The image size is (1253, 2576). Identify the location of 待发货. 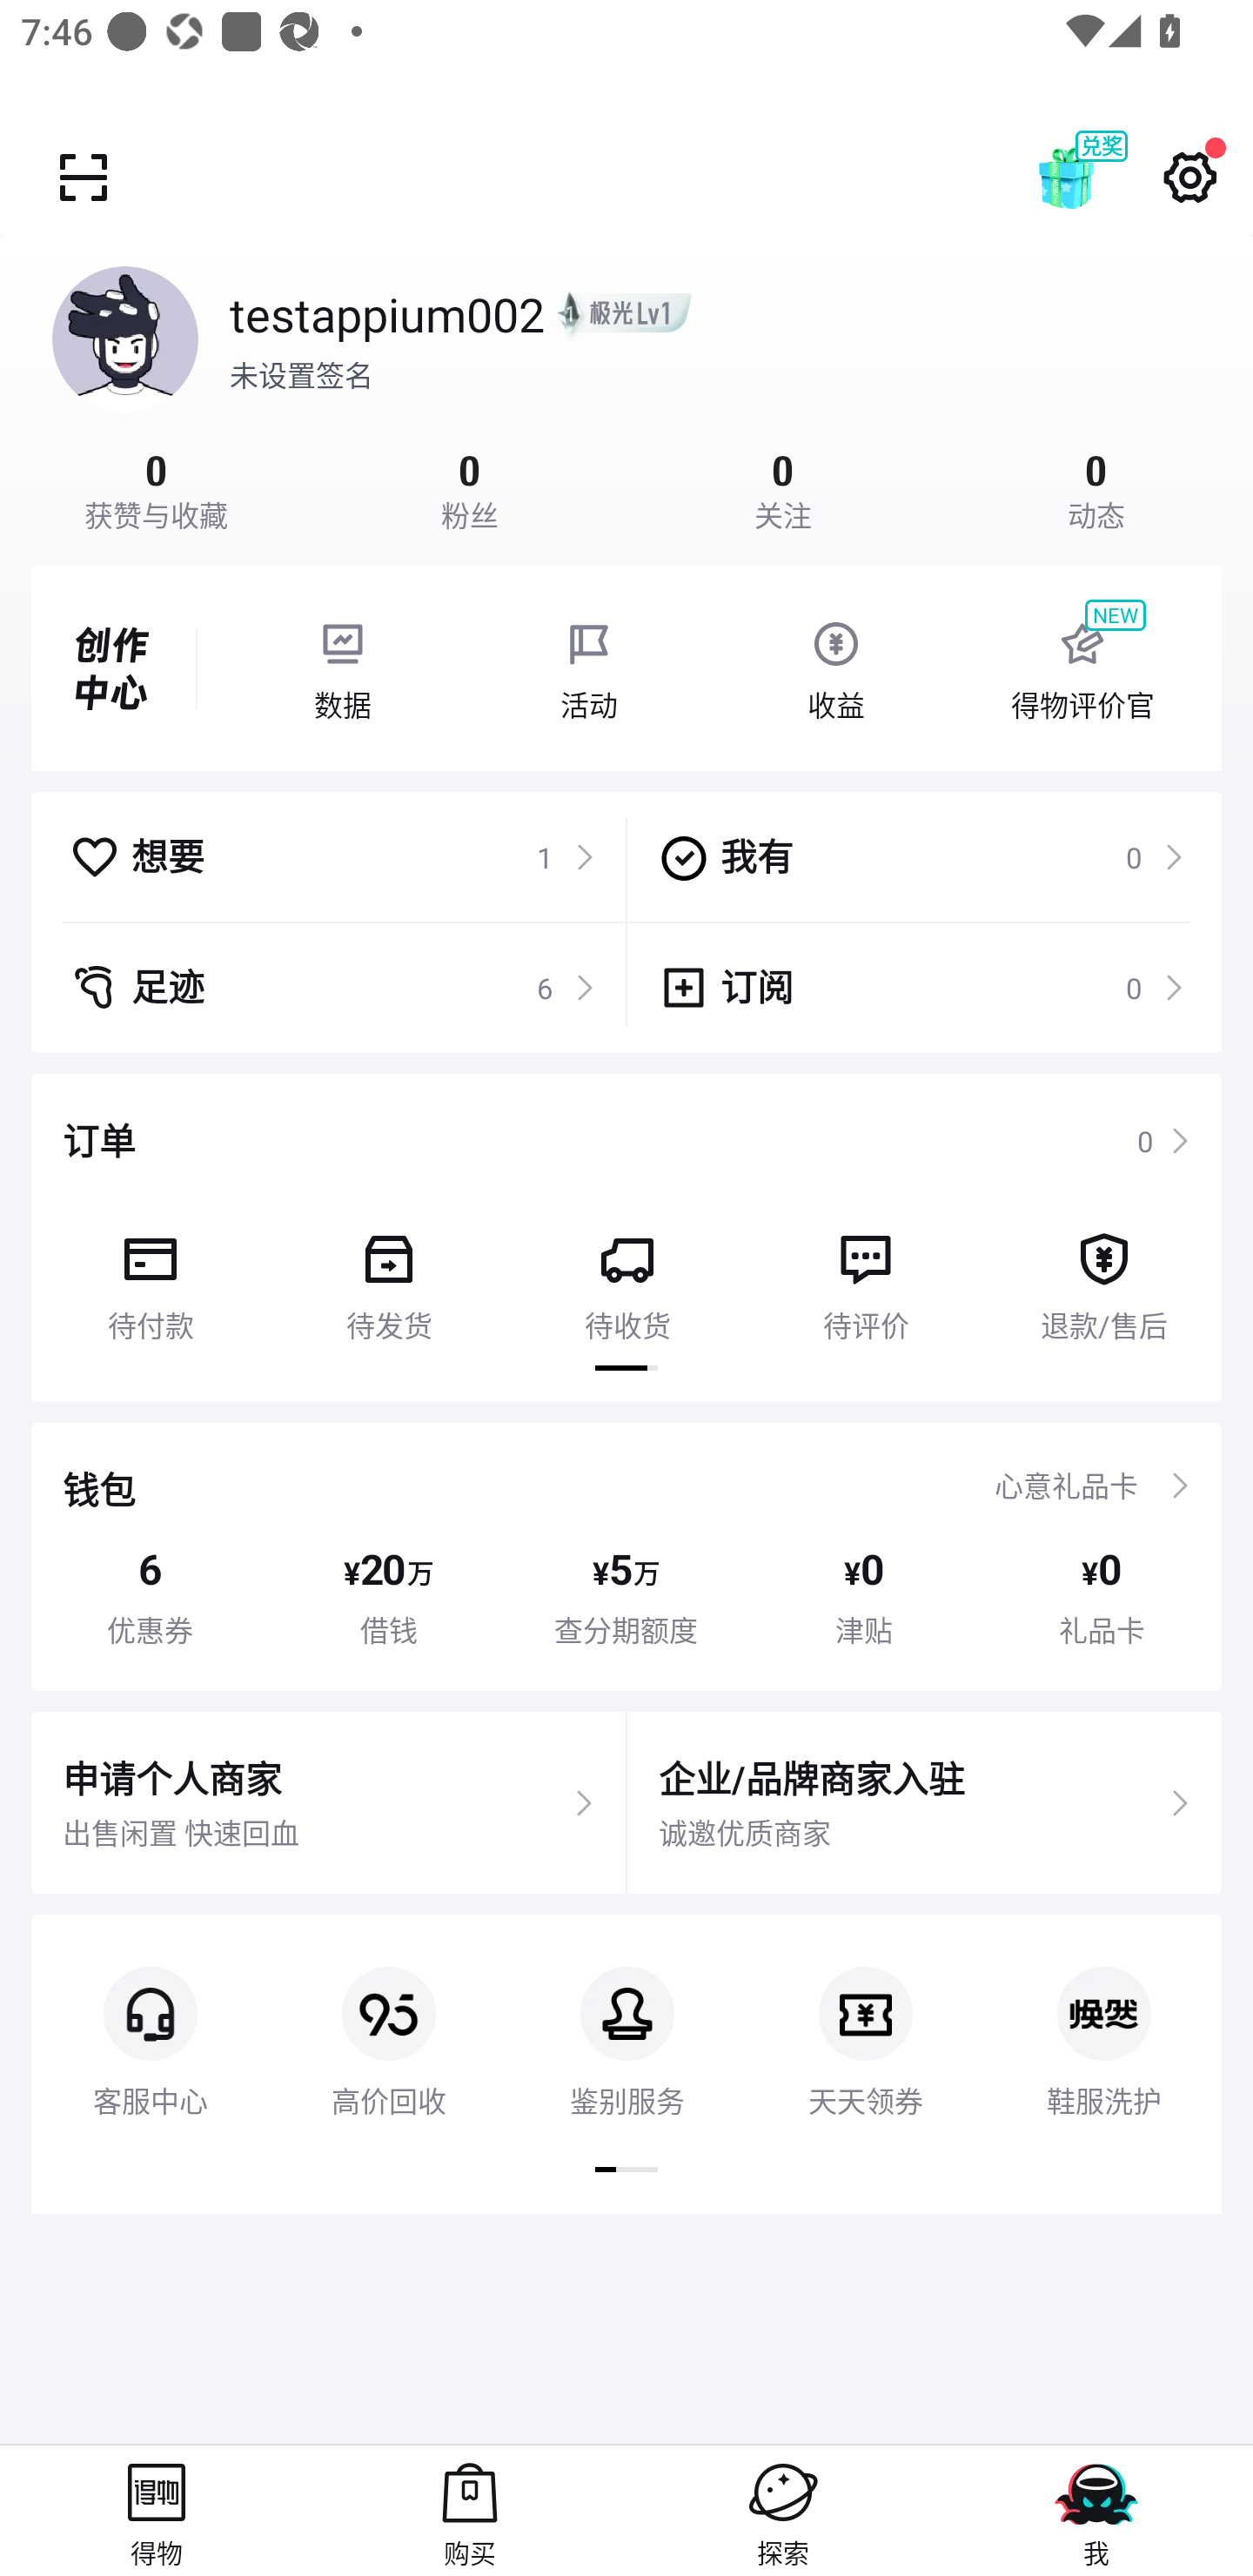
(388, 1276).